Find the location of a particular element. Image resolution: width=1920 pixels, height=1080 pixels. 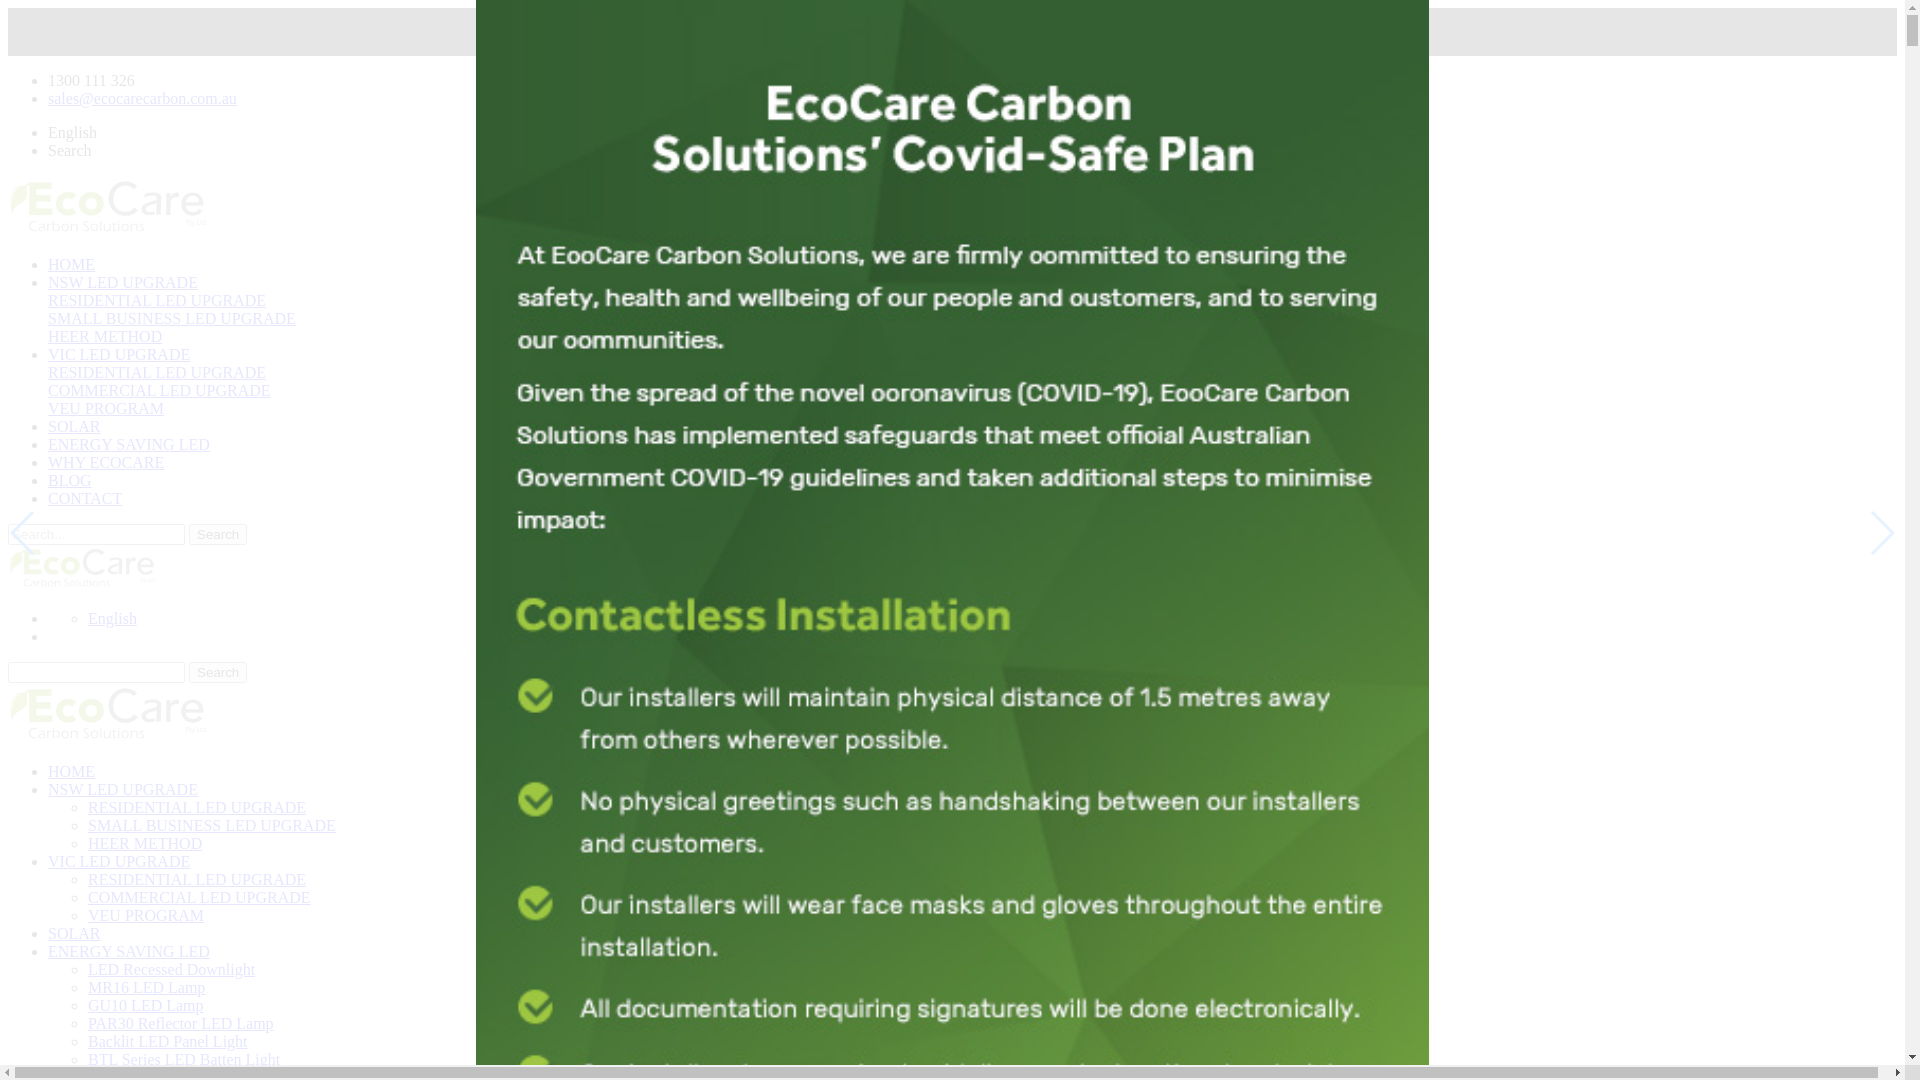

HOME is located at coordinates (72, 772).